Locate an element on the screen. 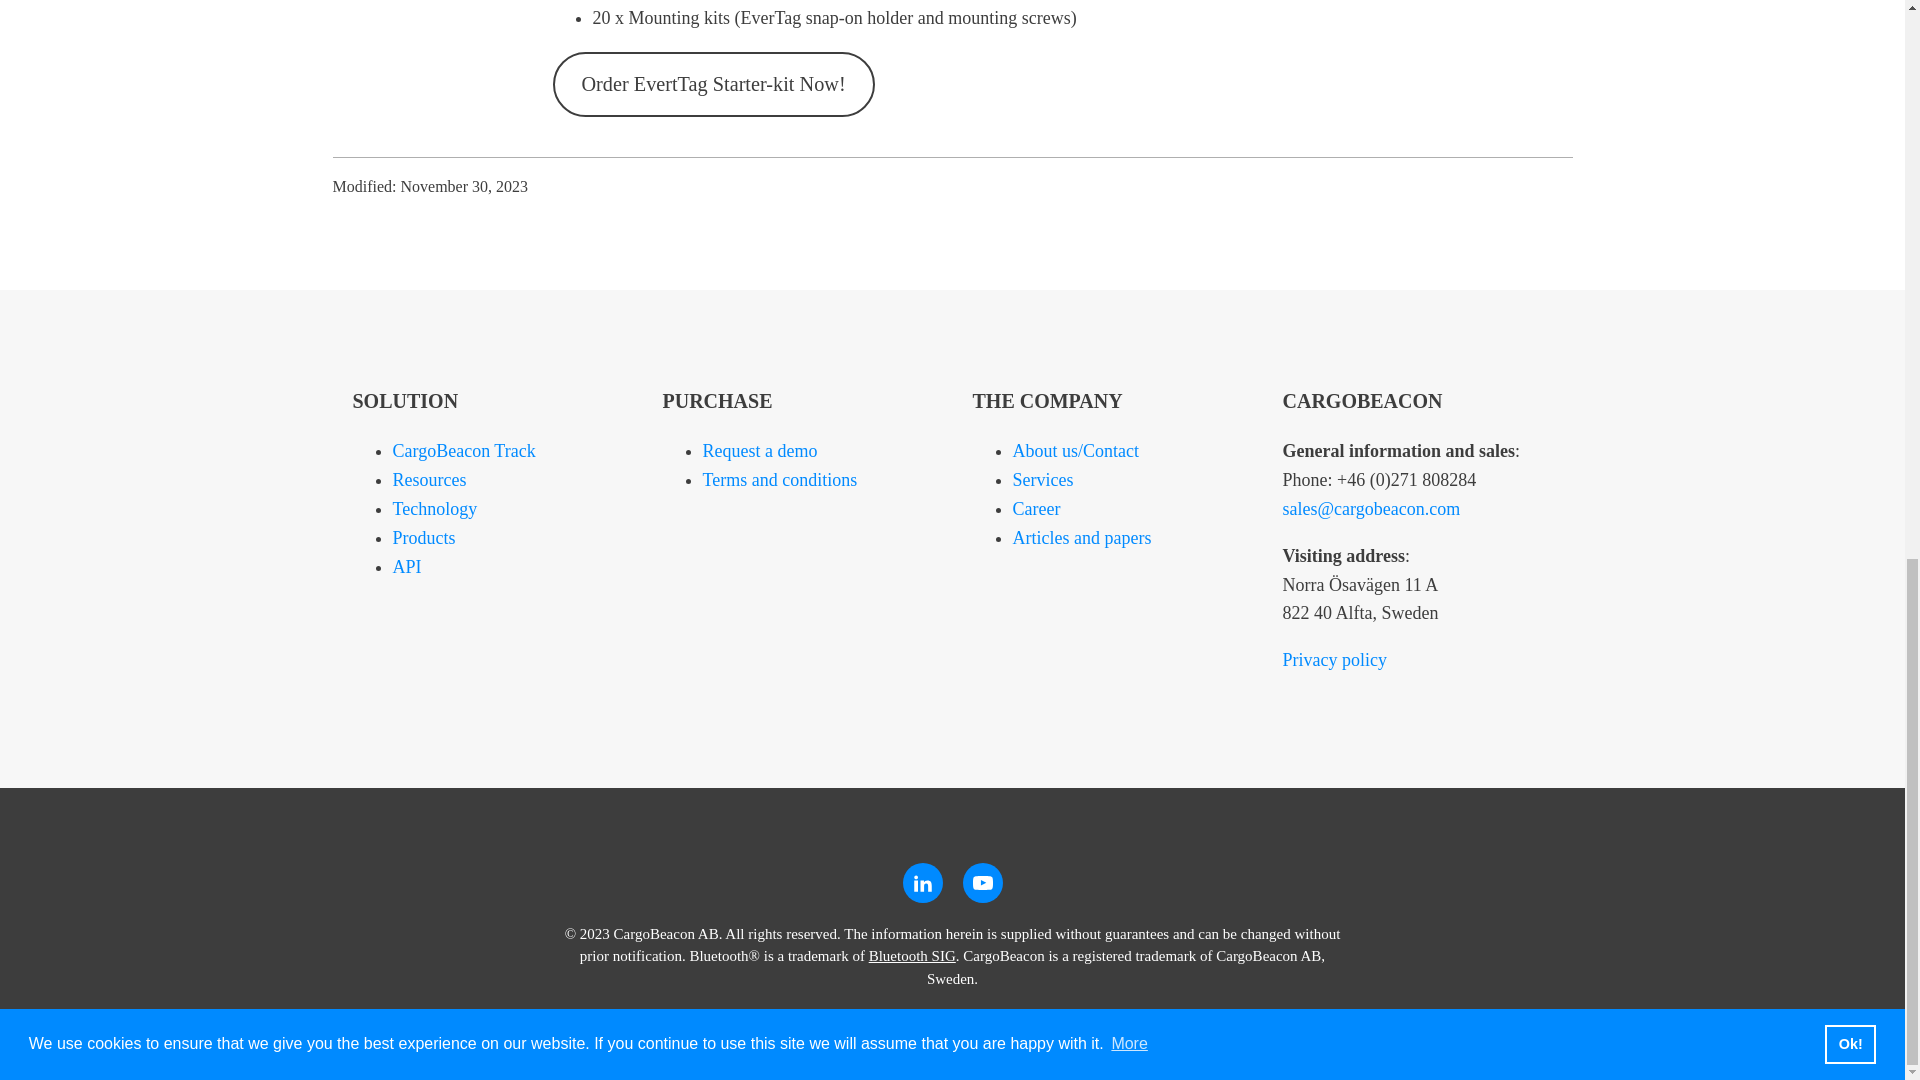 The image size is (1920, 1080). Bluetooth SIG is located at coordinates (912, 956).